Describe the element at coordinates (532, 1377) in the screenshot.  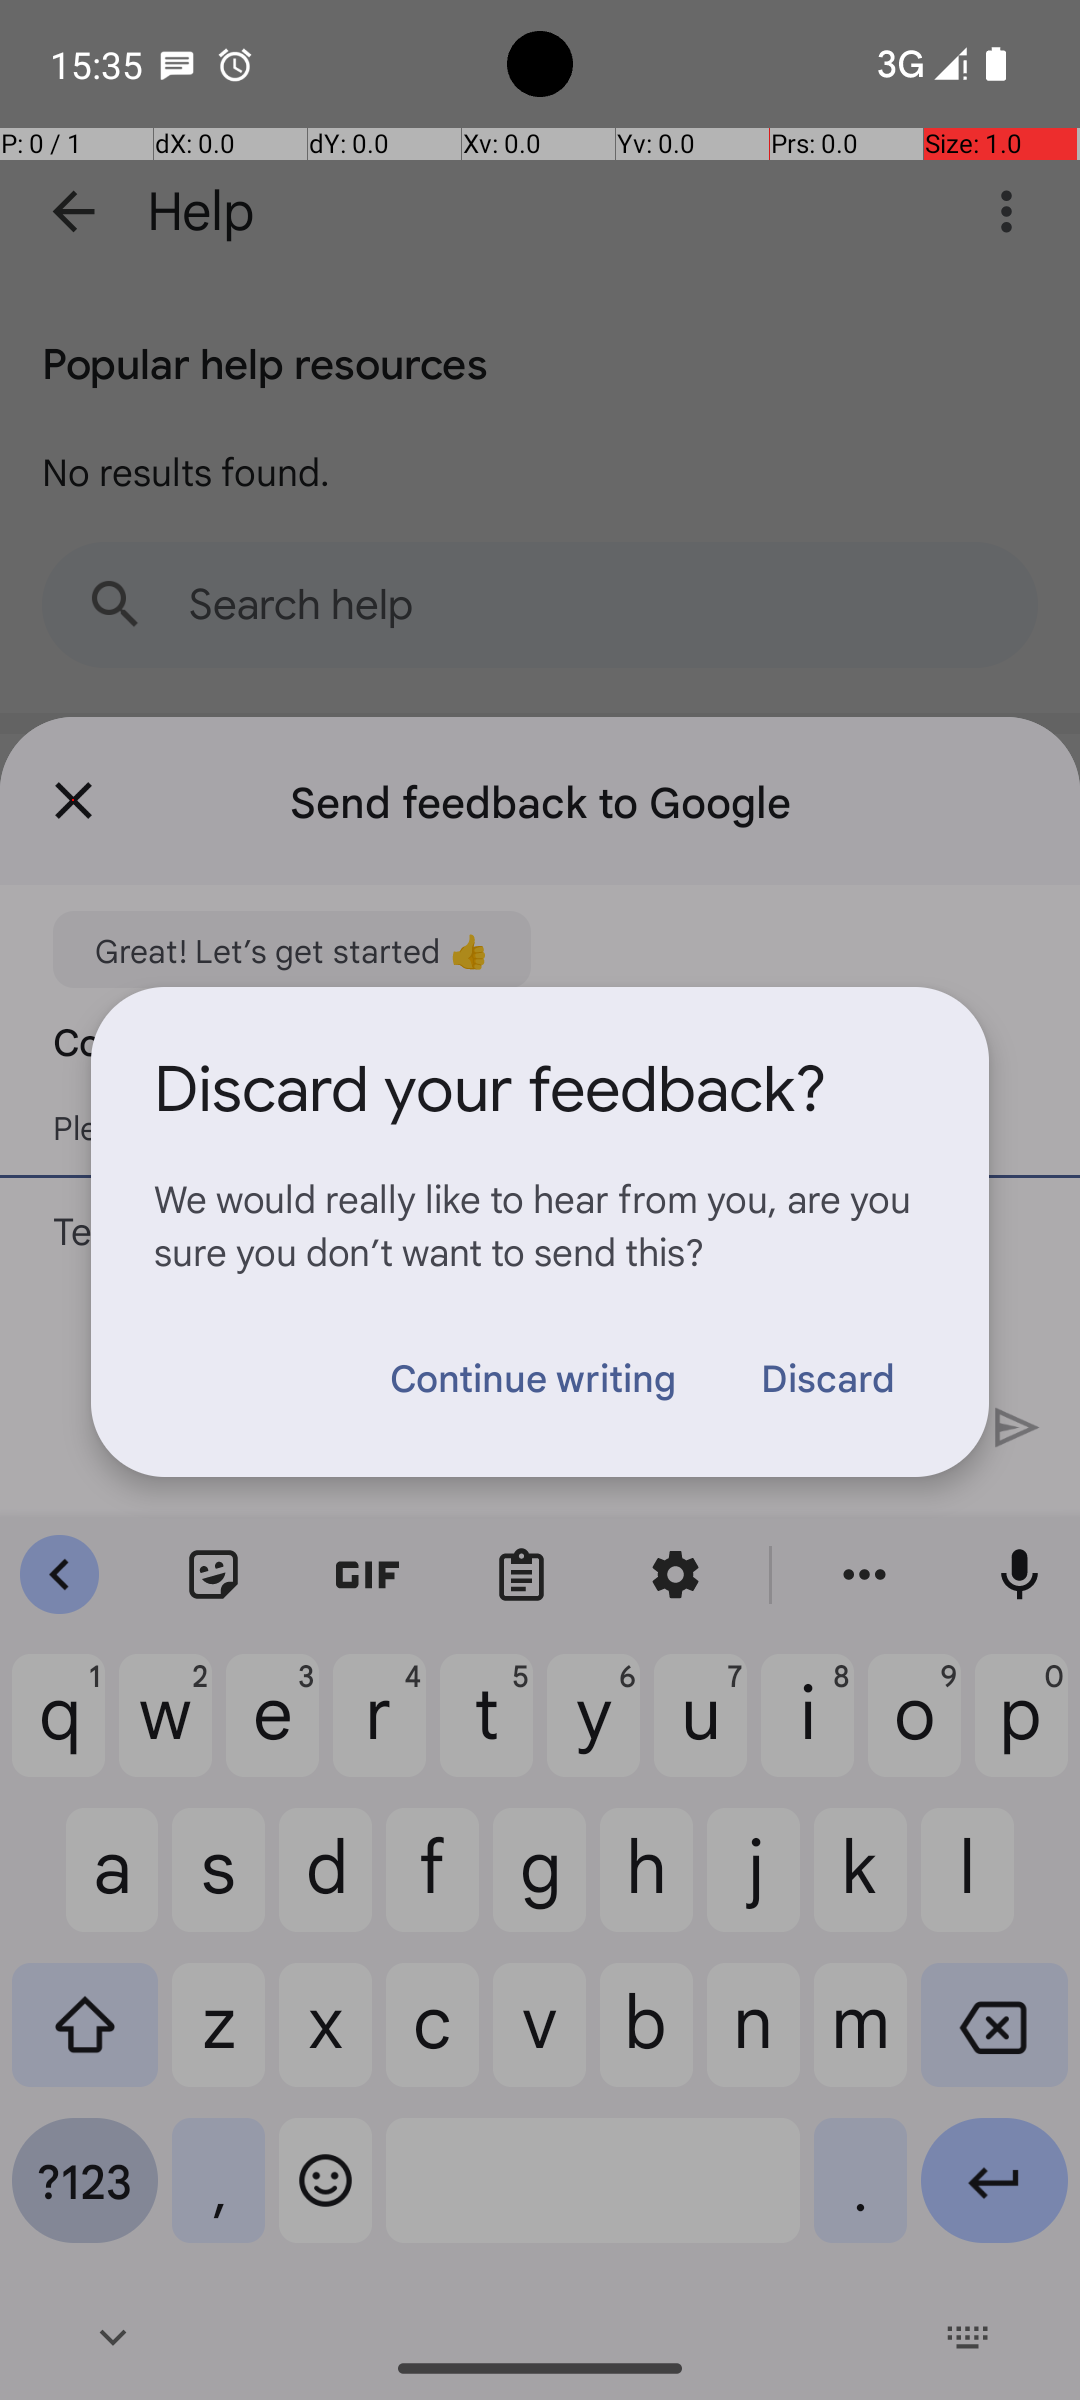
I see `Continue writing` at that location.